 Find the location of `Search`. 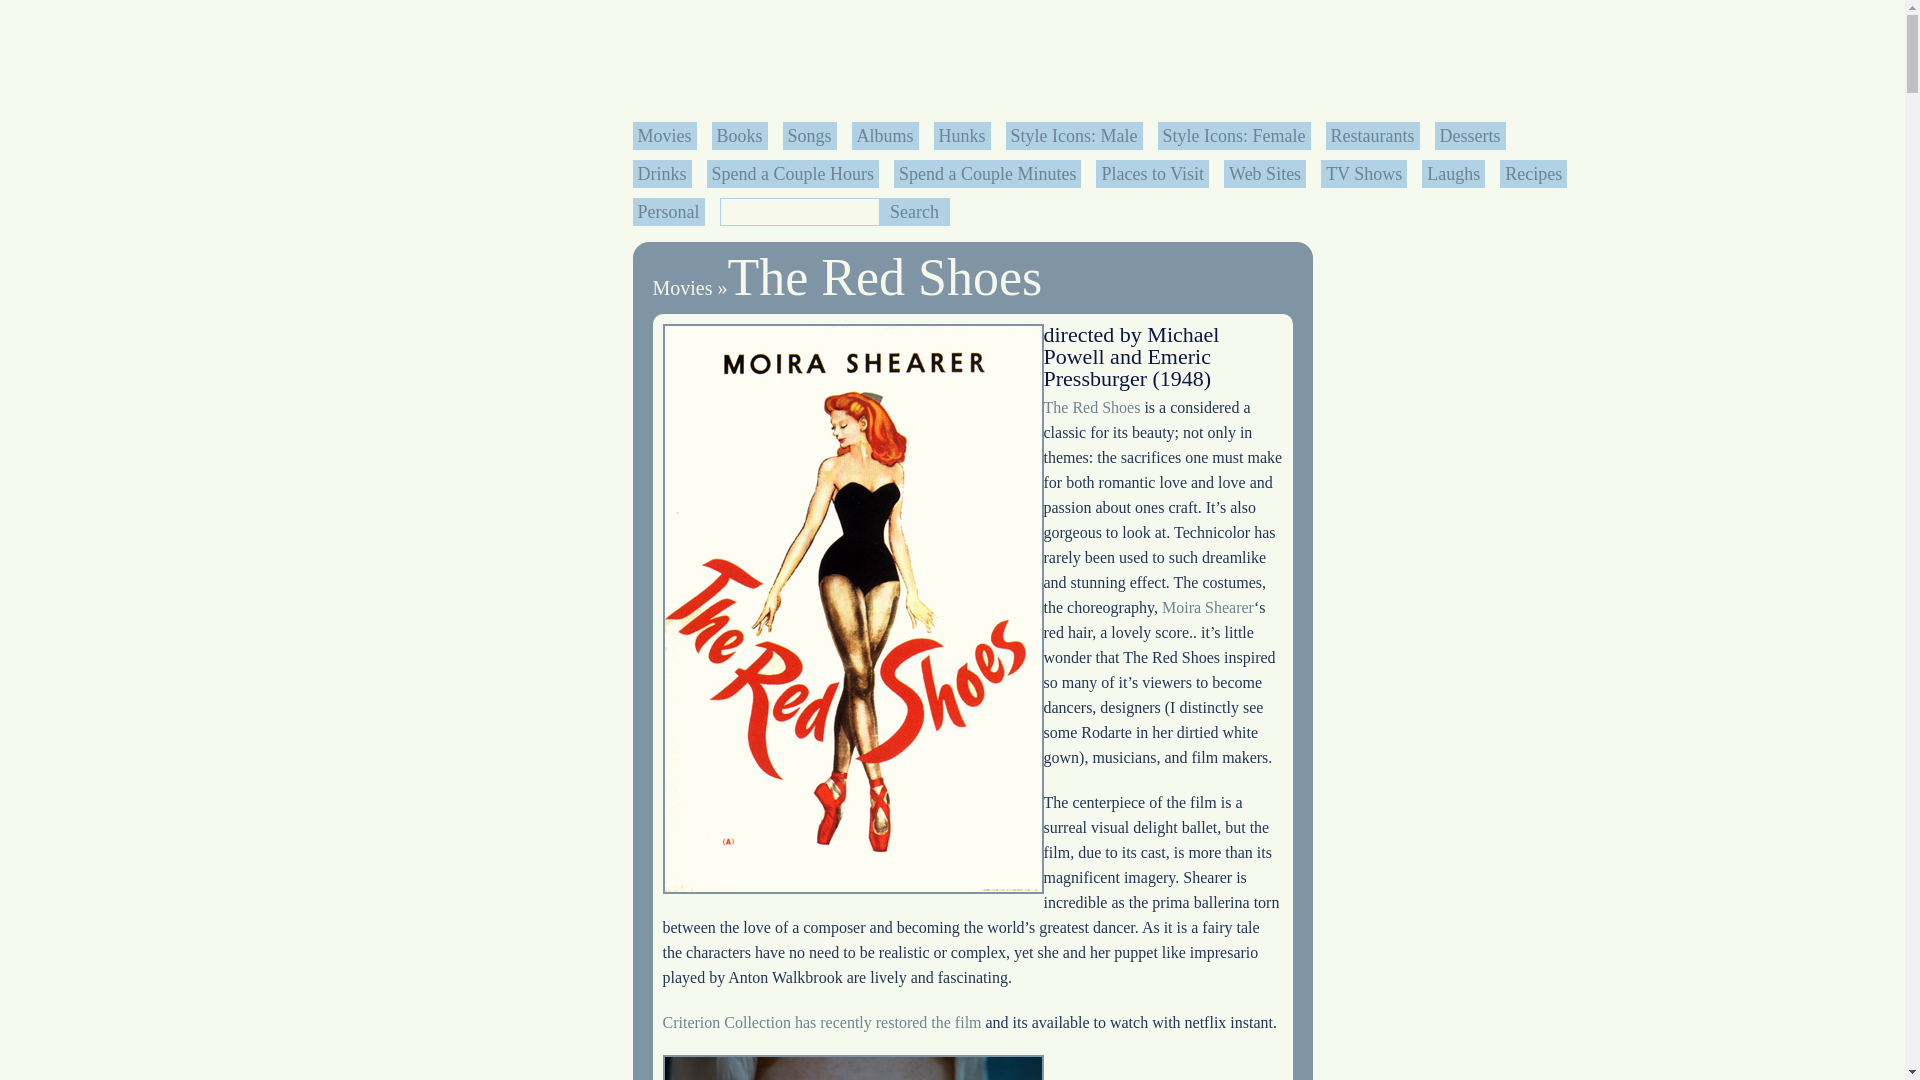

Search is located at coordinates (914, 211).